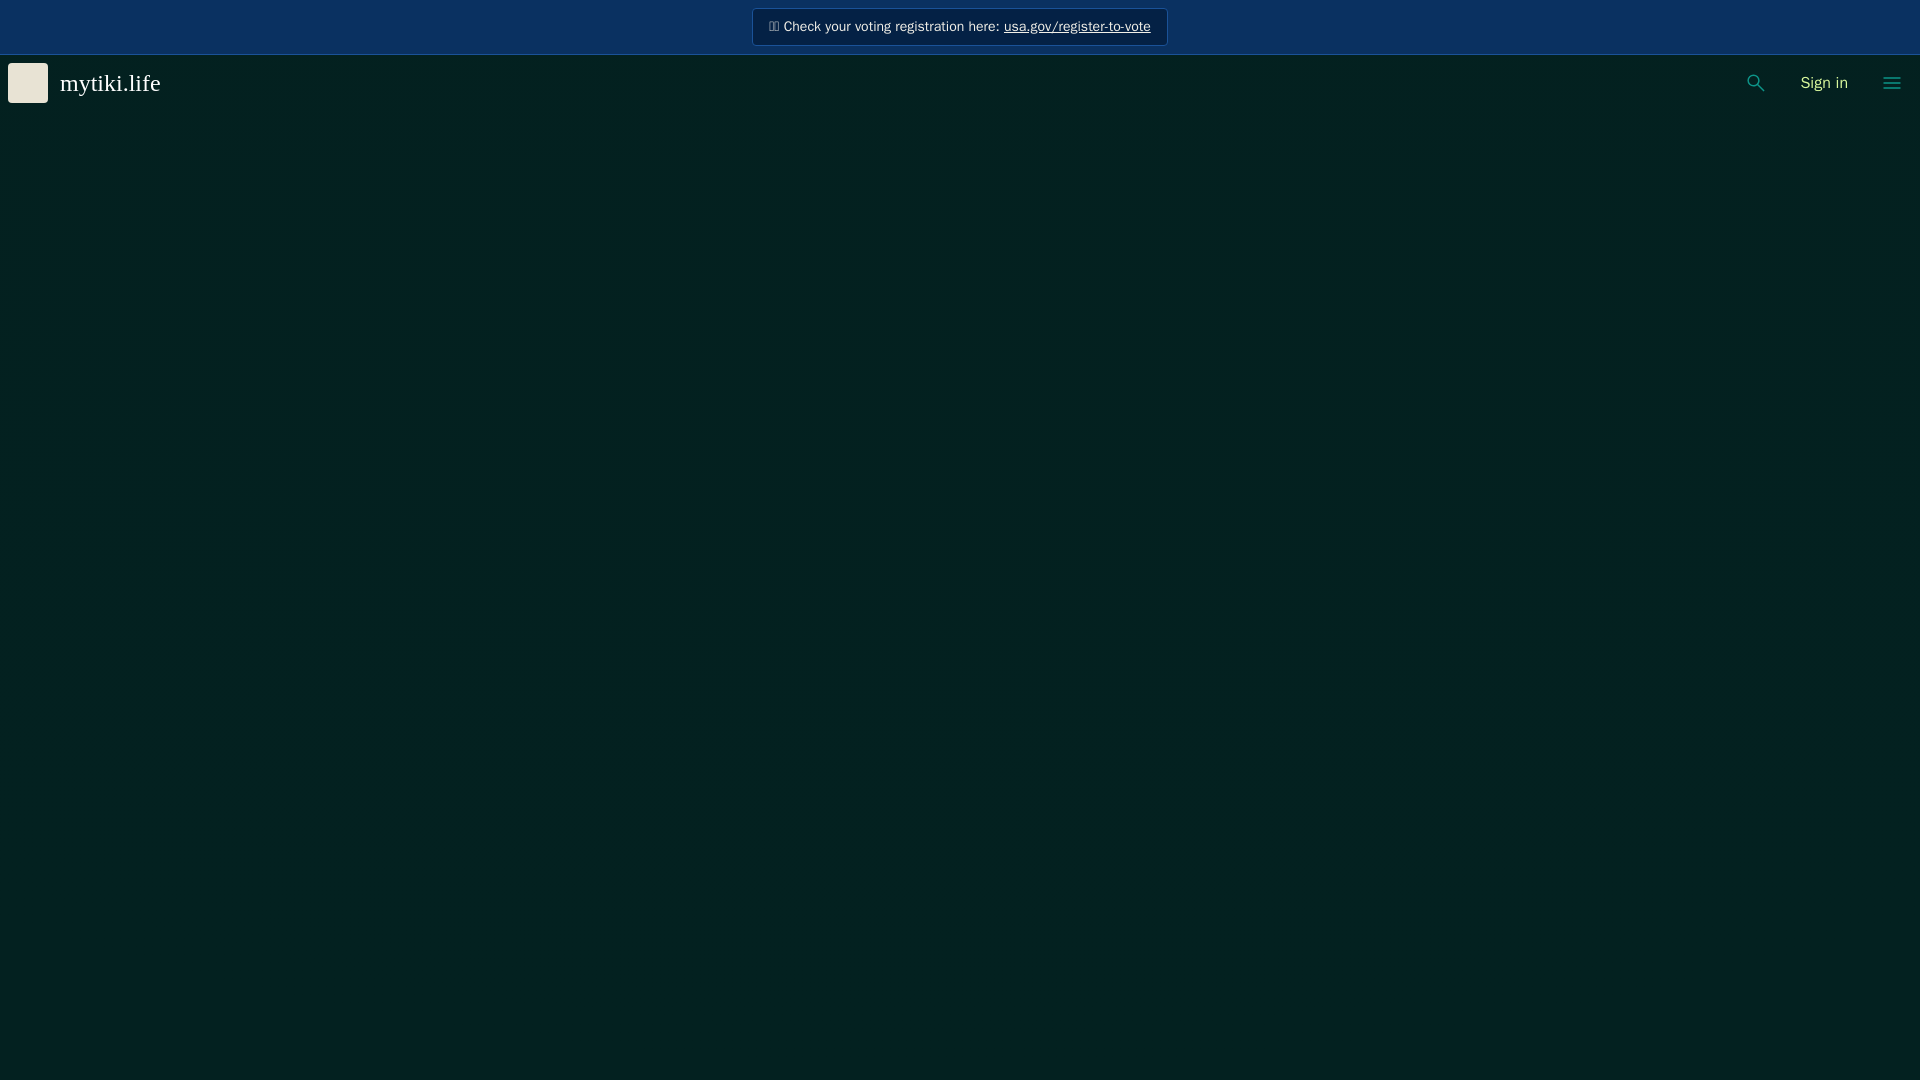 This screenshot has width=1920, height=1080. I want to click on mytiki.life, so click(92, 82).